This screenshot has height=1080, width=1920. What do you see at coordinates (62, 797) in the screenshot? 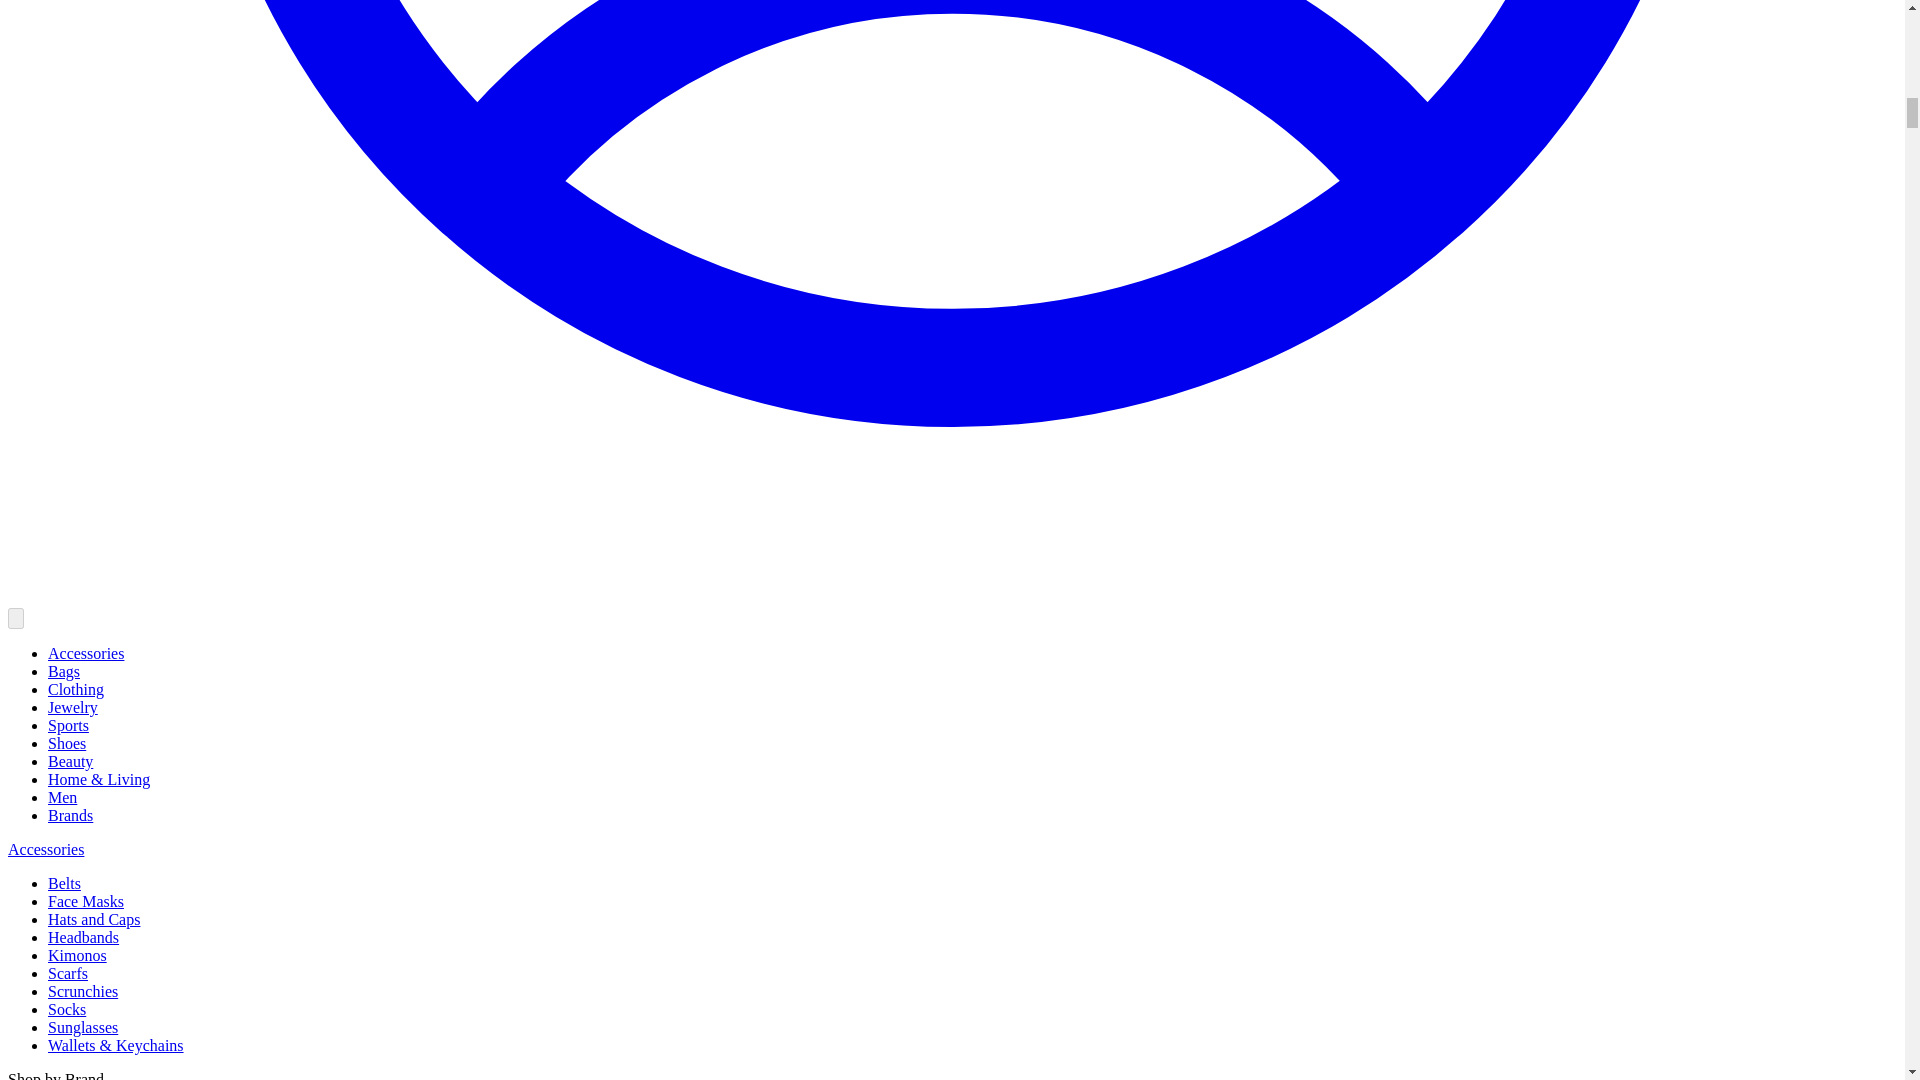
I see `Men` at bounding box center [62, 797].